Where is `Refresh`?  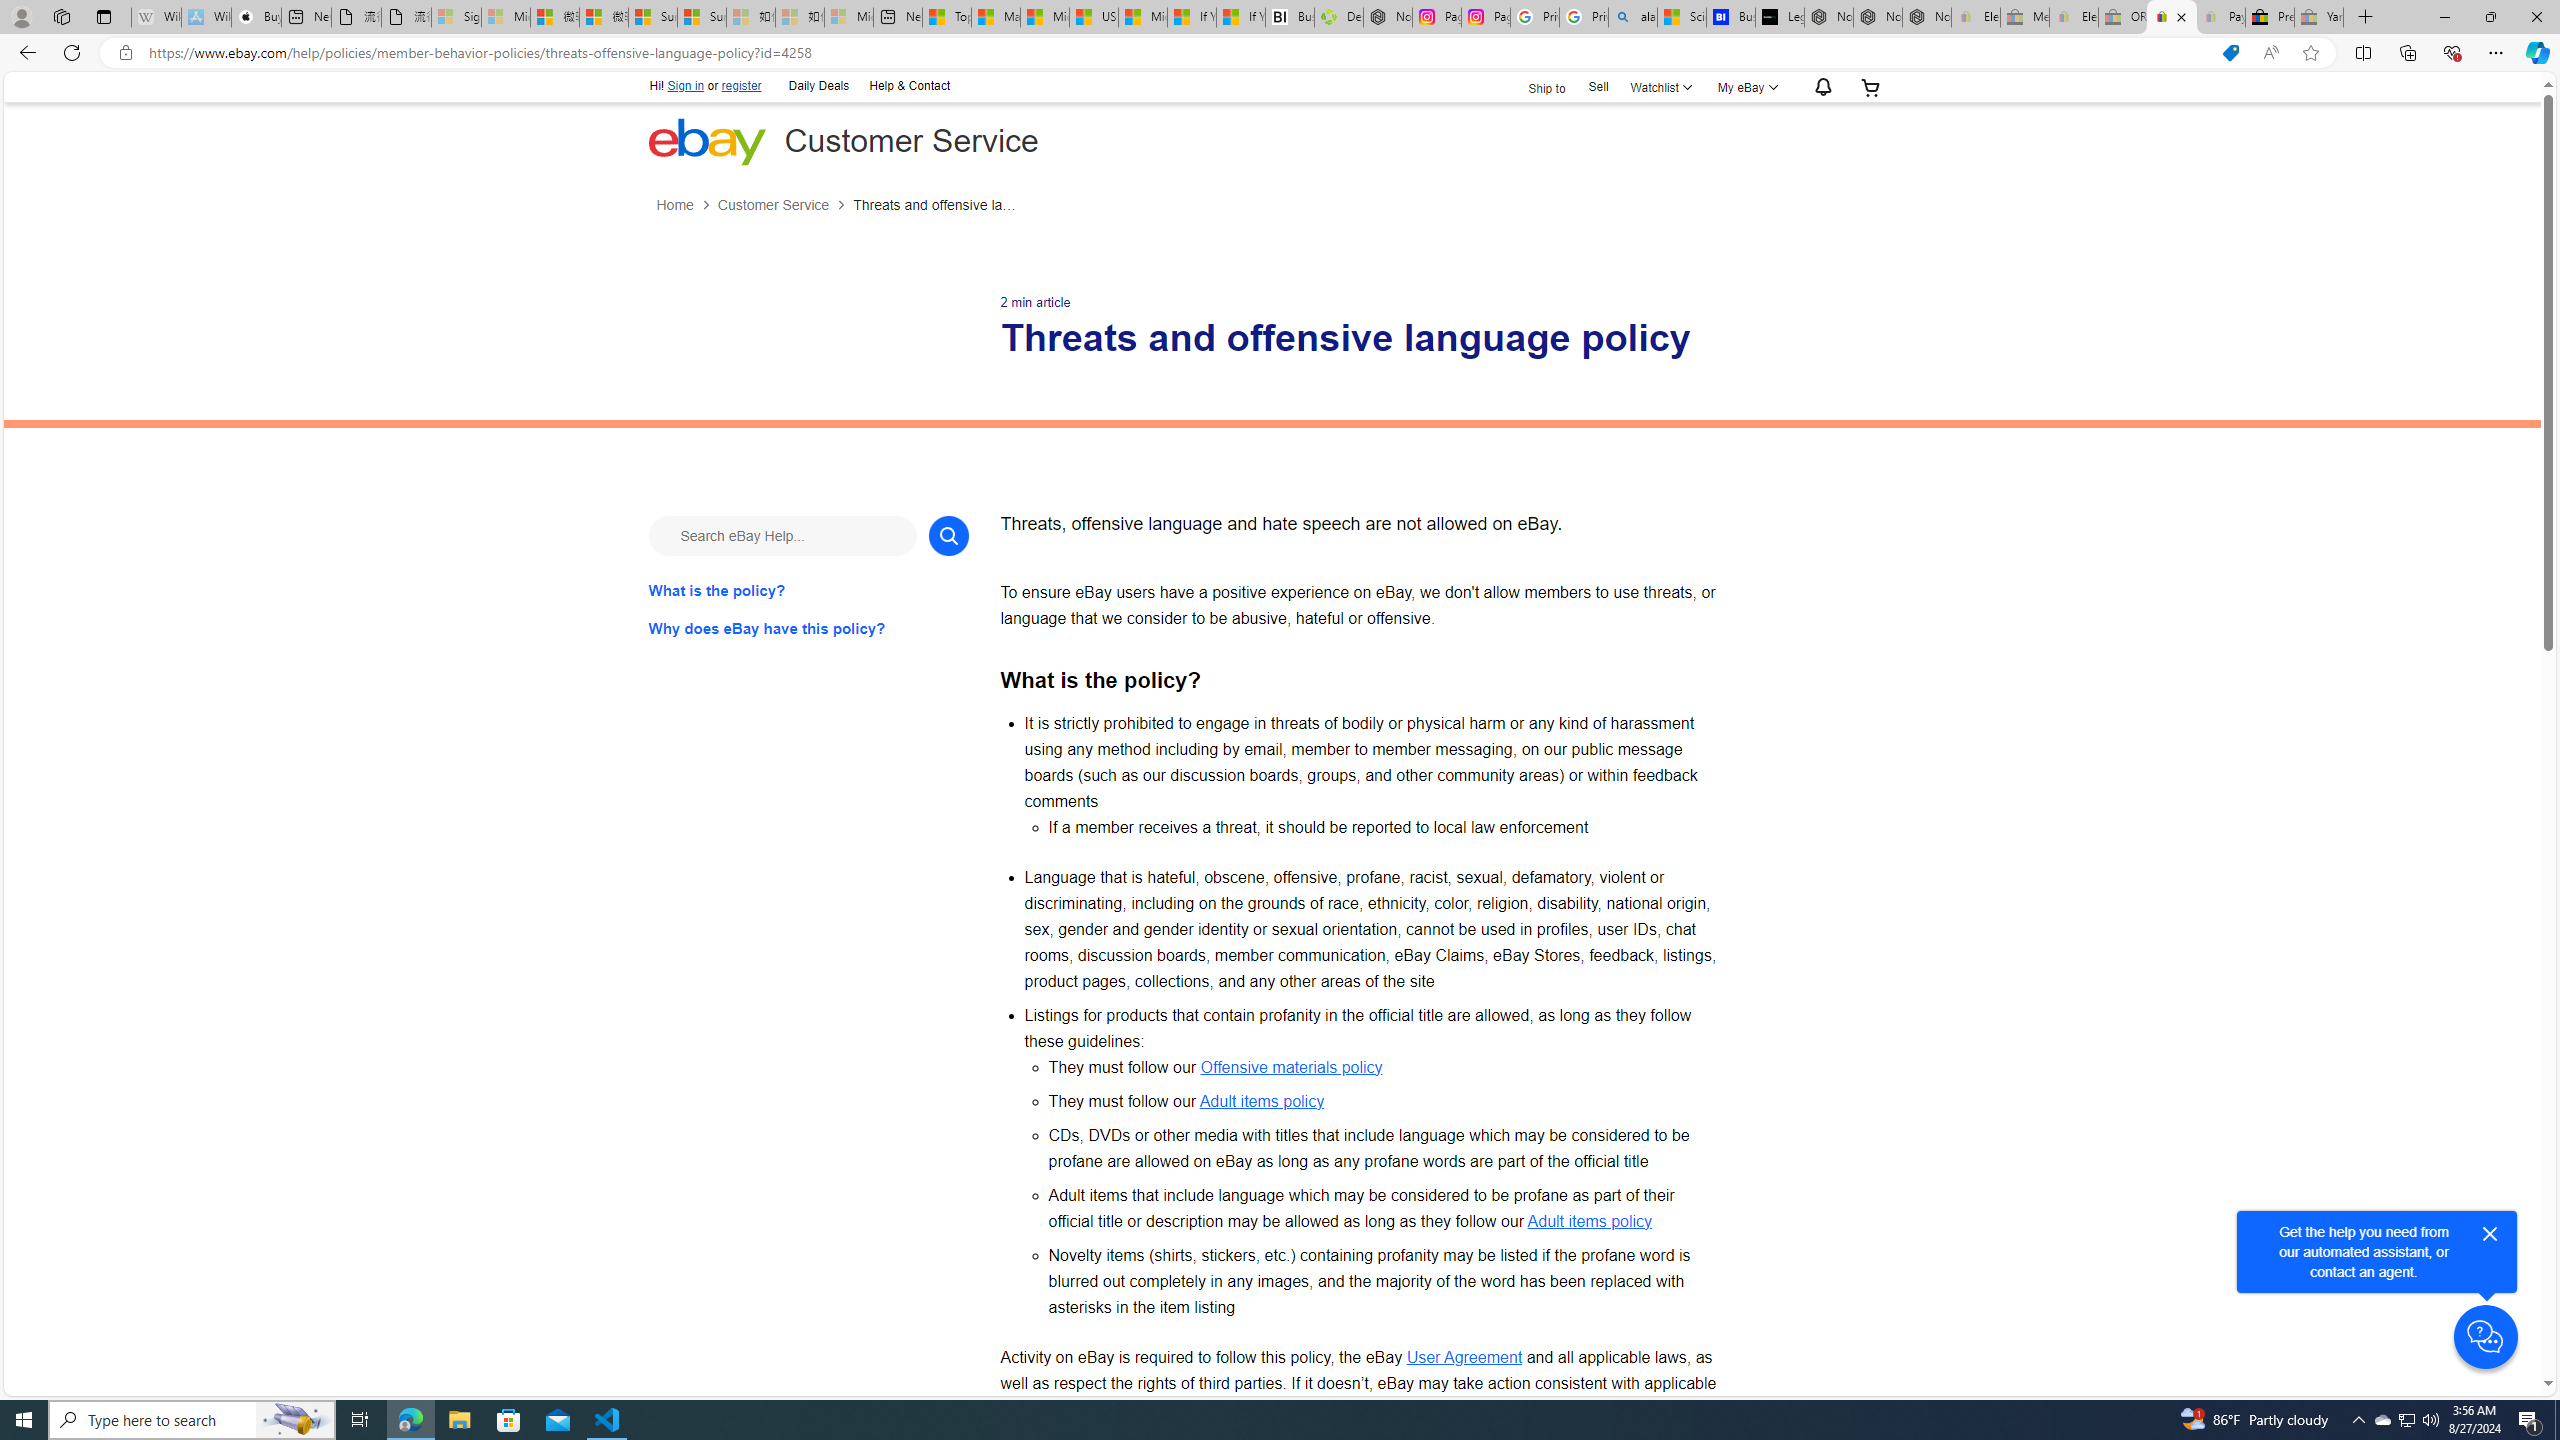 Refresh is located at coordinates (72, 52).